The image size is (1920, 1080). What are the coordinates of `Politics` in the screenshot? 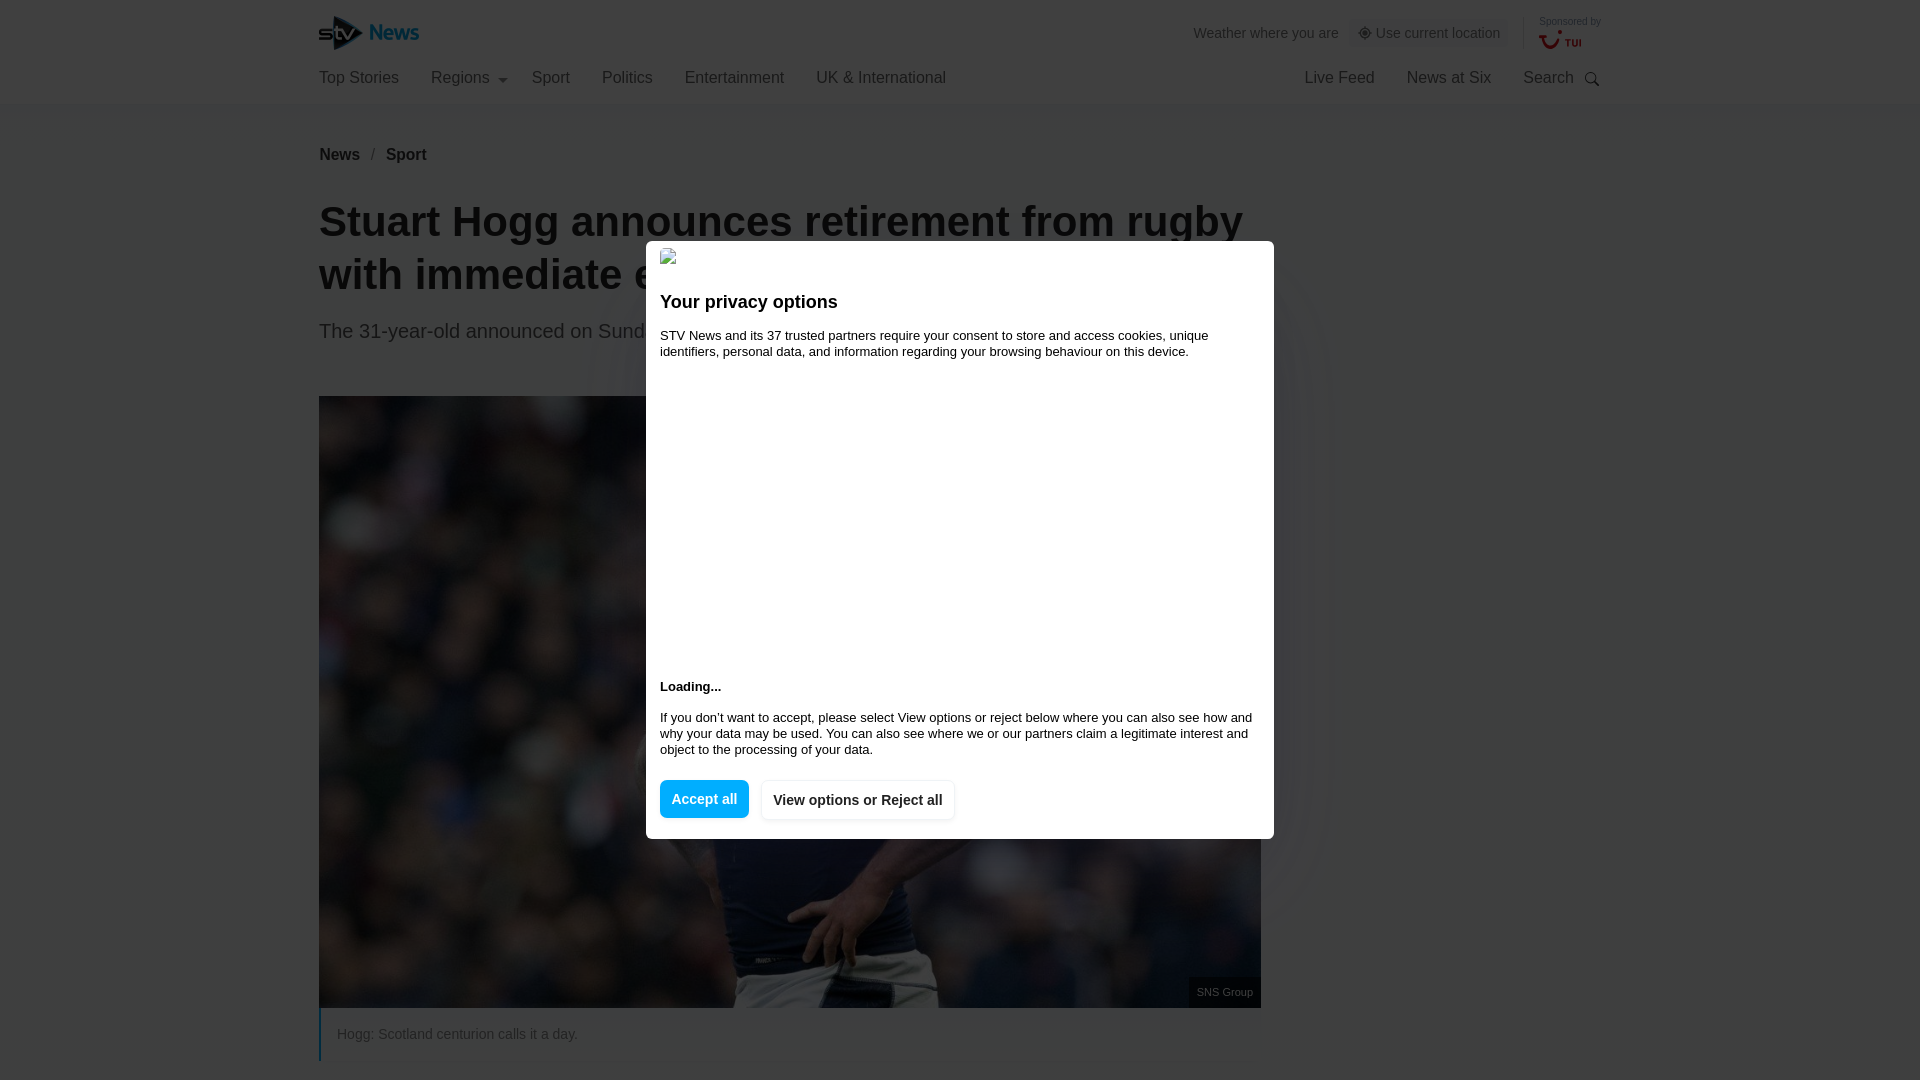 It's located at (627, 76).